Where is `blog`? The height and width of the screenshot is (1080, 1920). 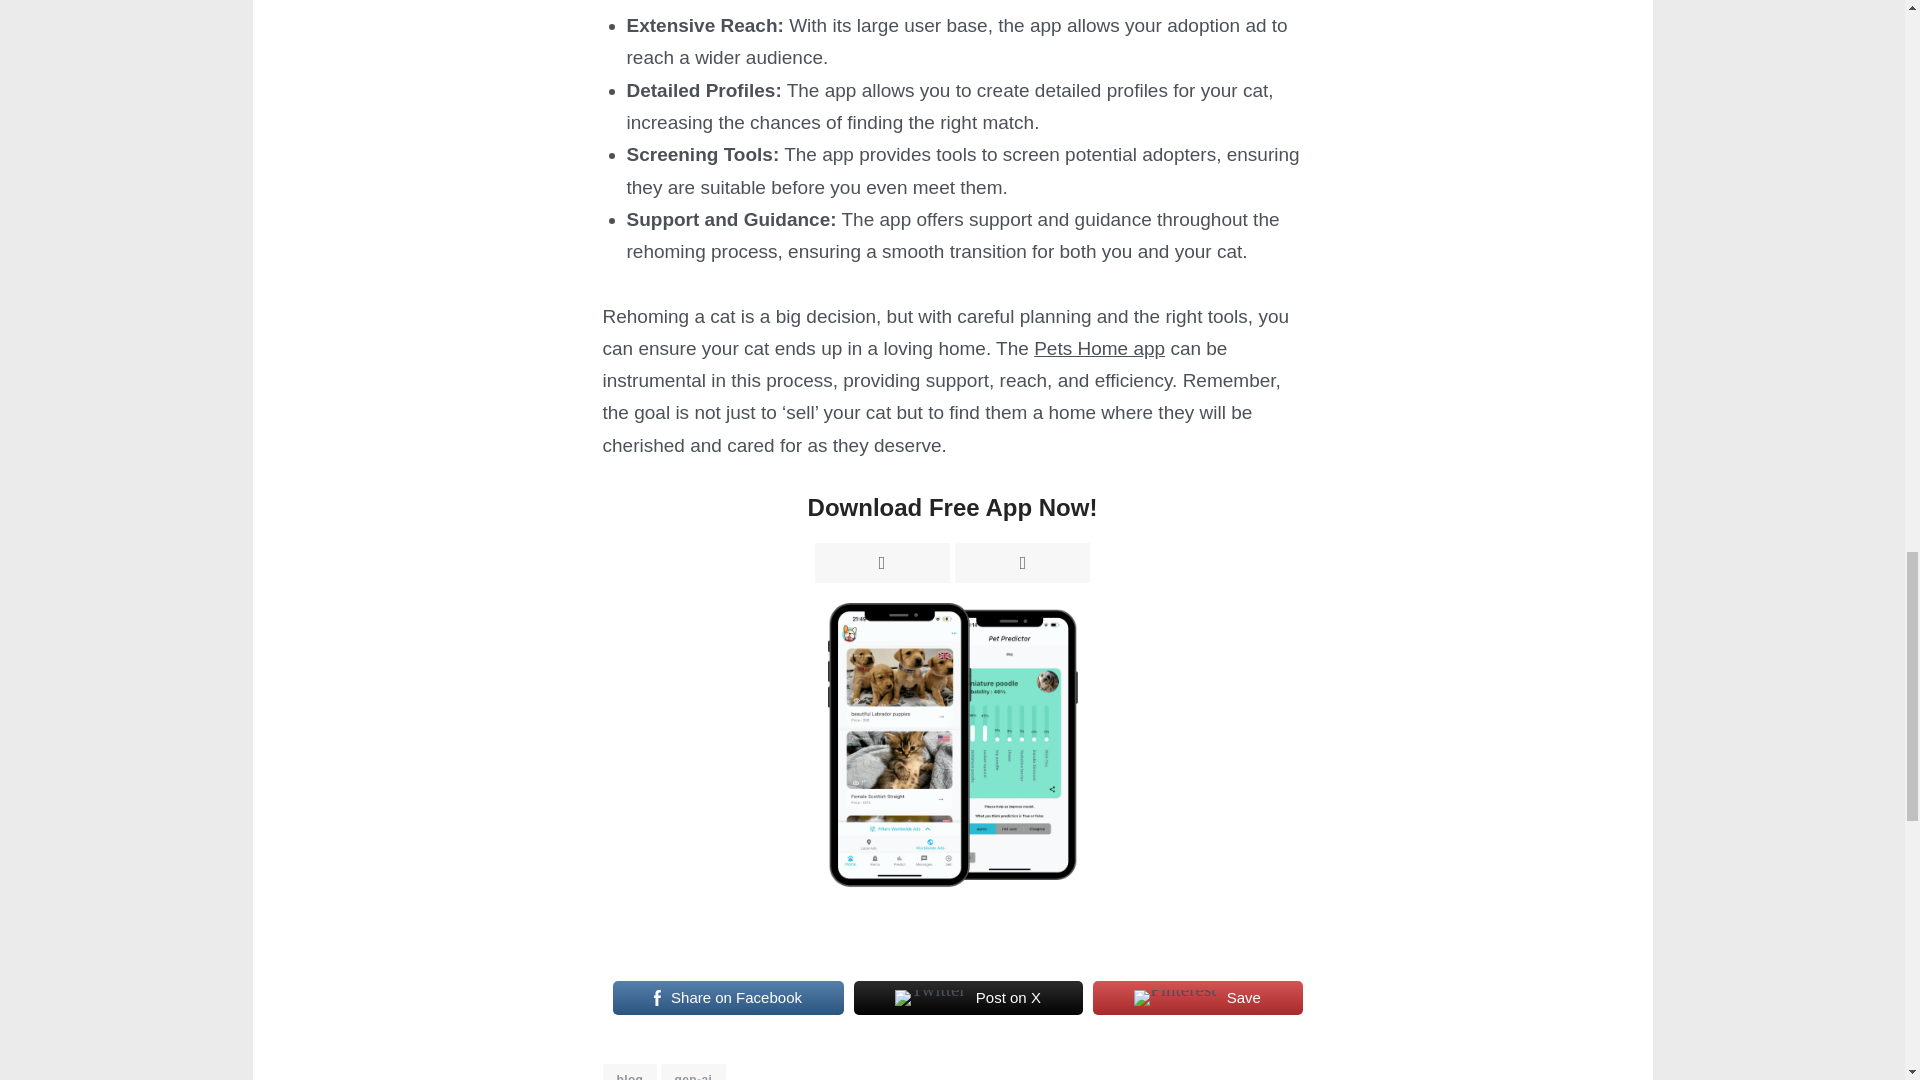 blog is located at coordinates (629, 1072).